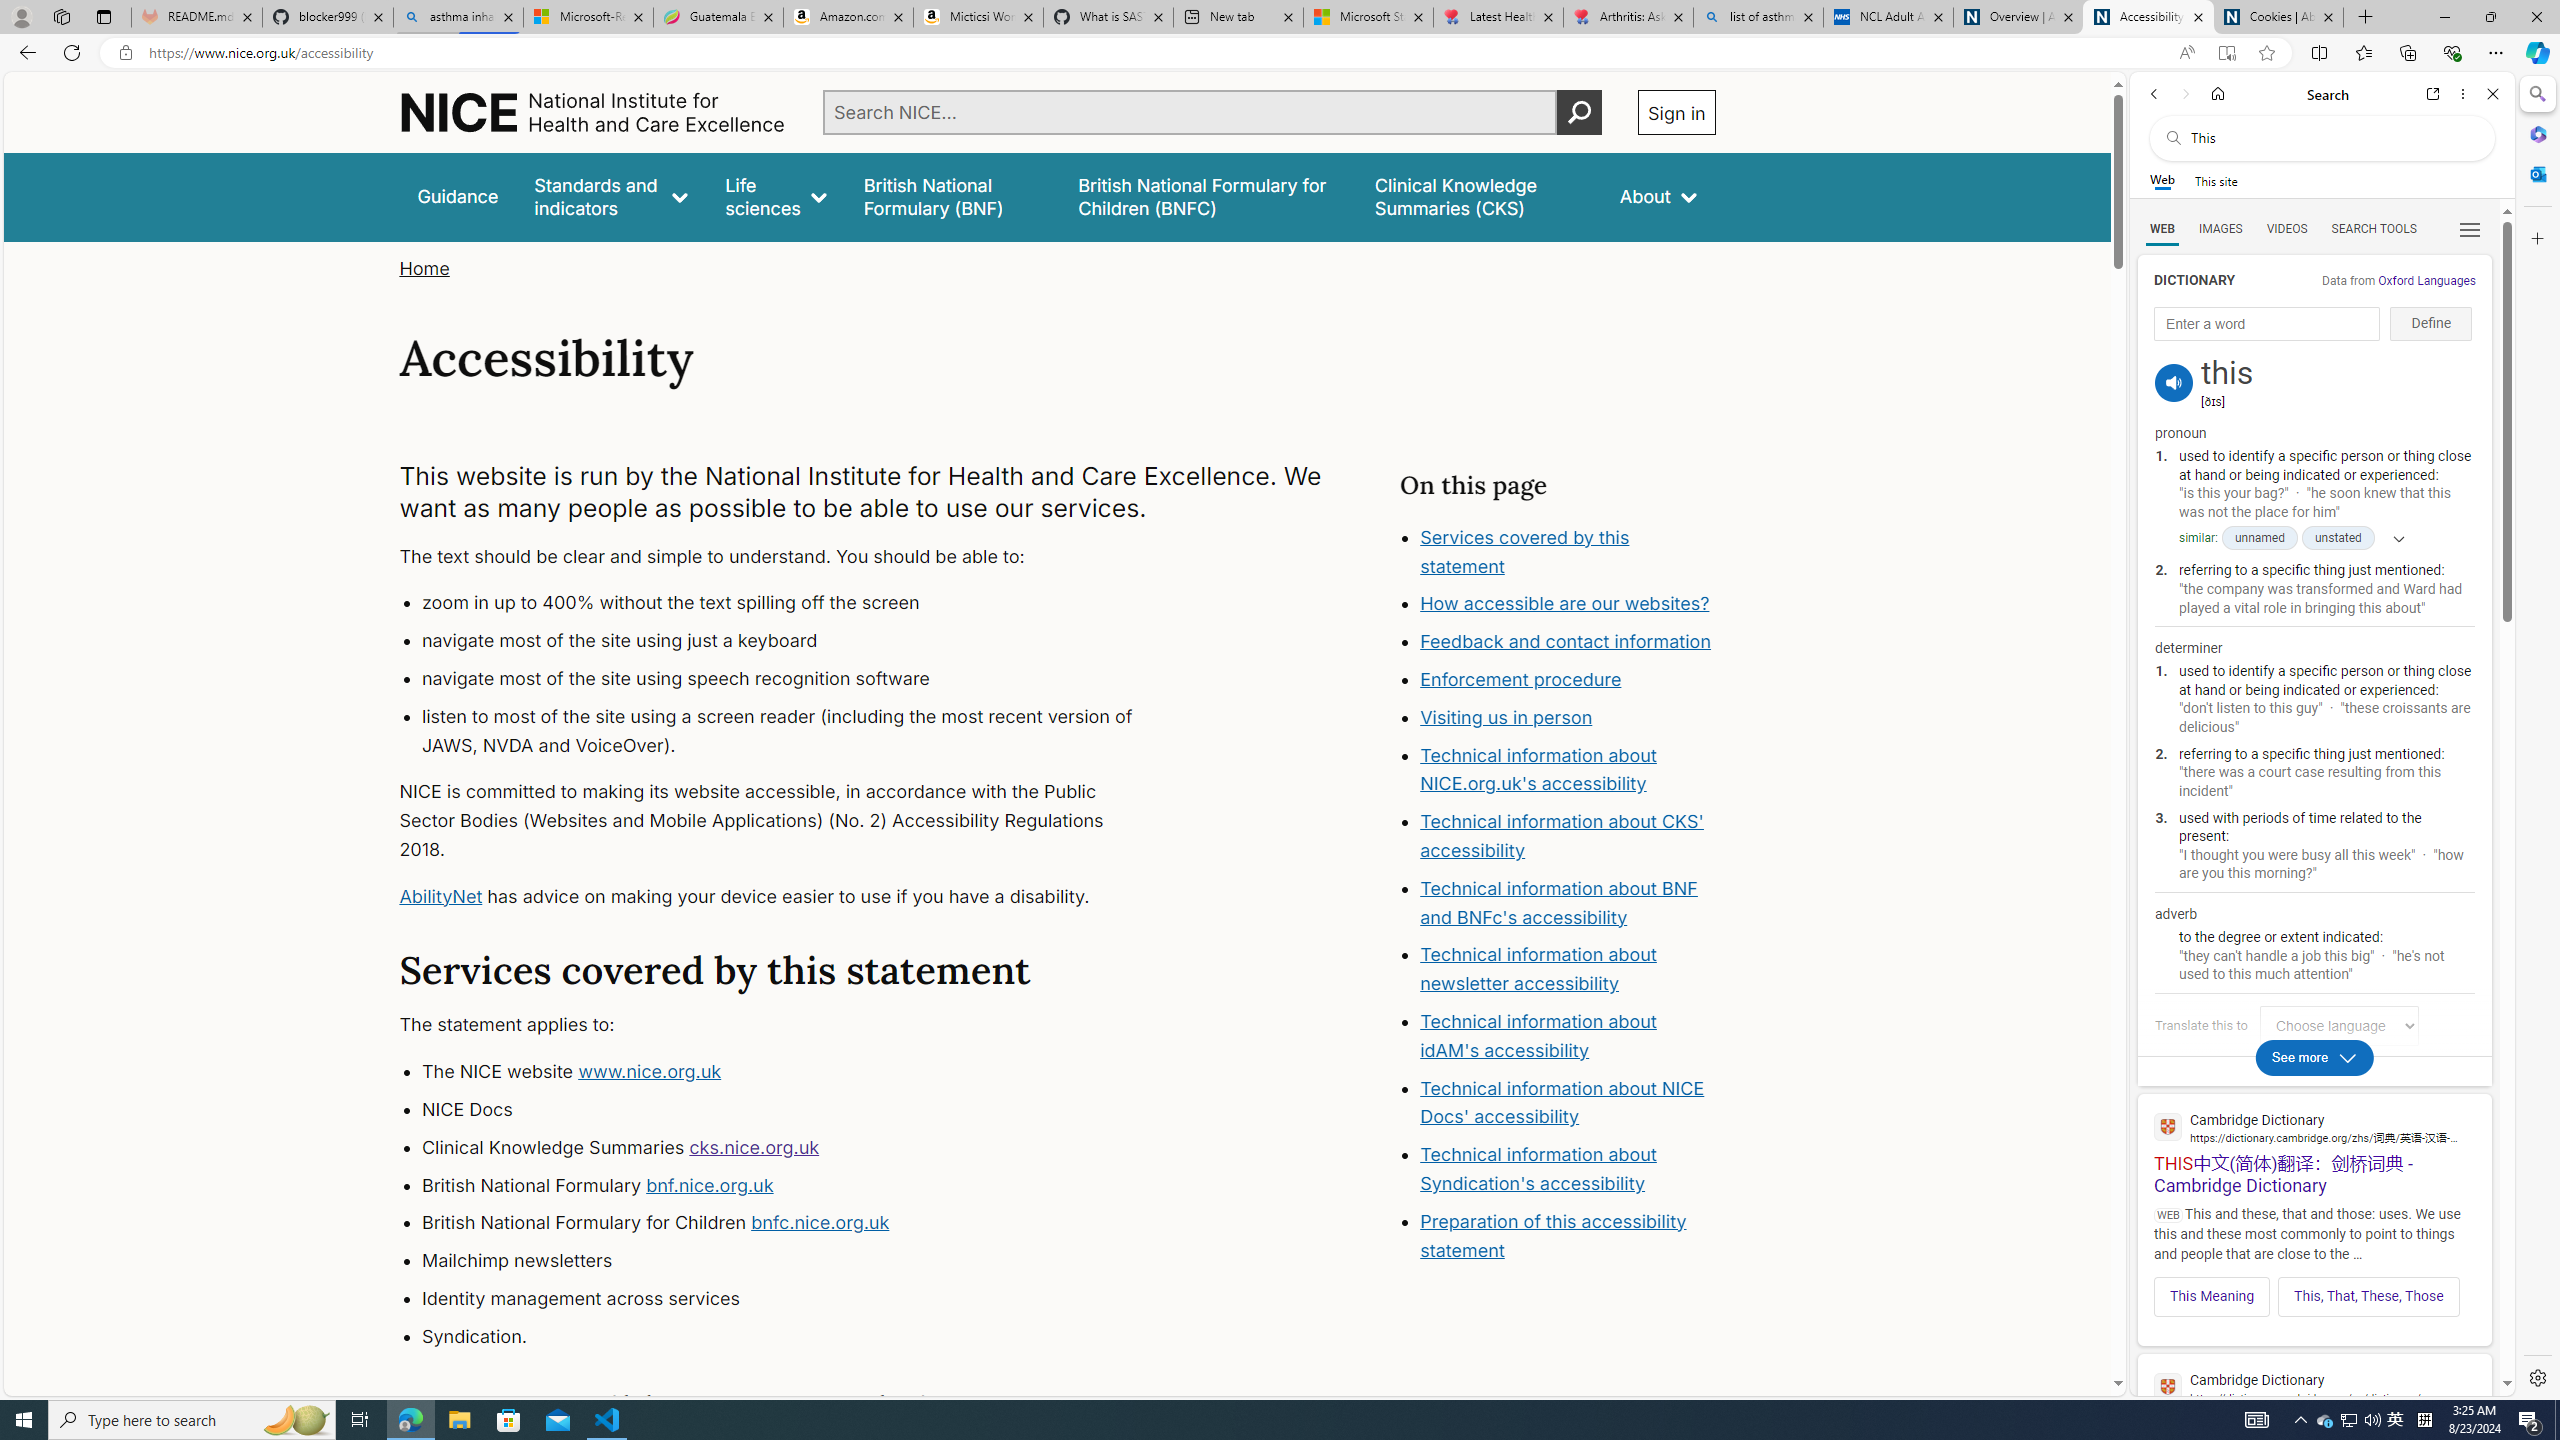 The width and height of the screenshot is (2560, 1440). I want to click on Clinical Knowledge Summaries cks.nice.org.uk, so click(796, 1148).